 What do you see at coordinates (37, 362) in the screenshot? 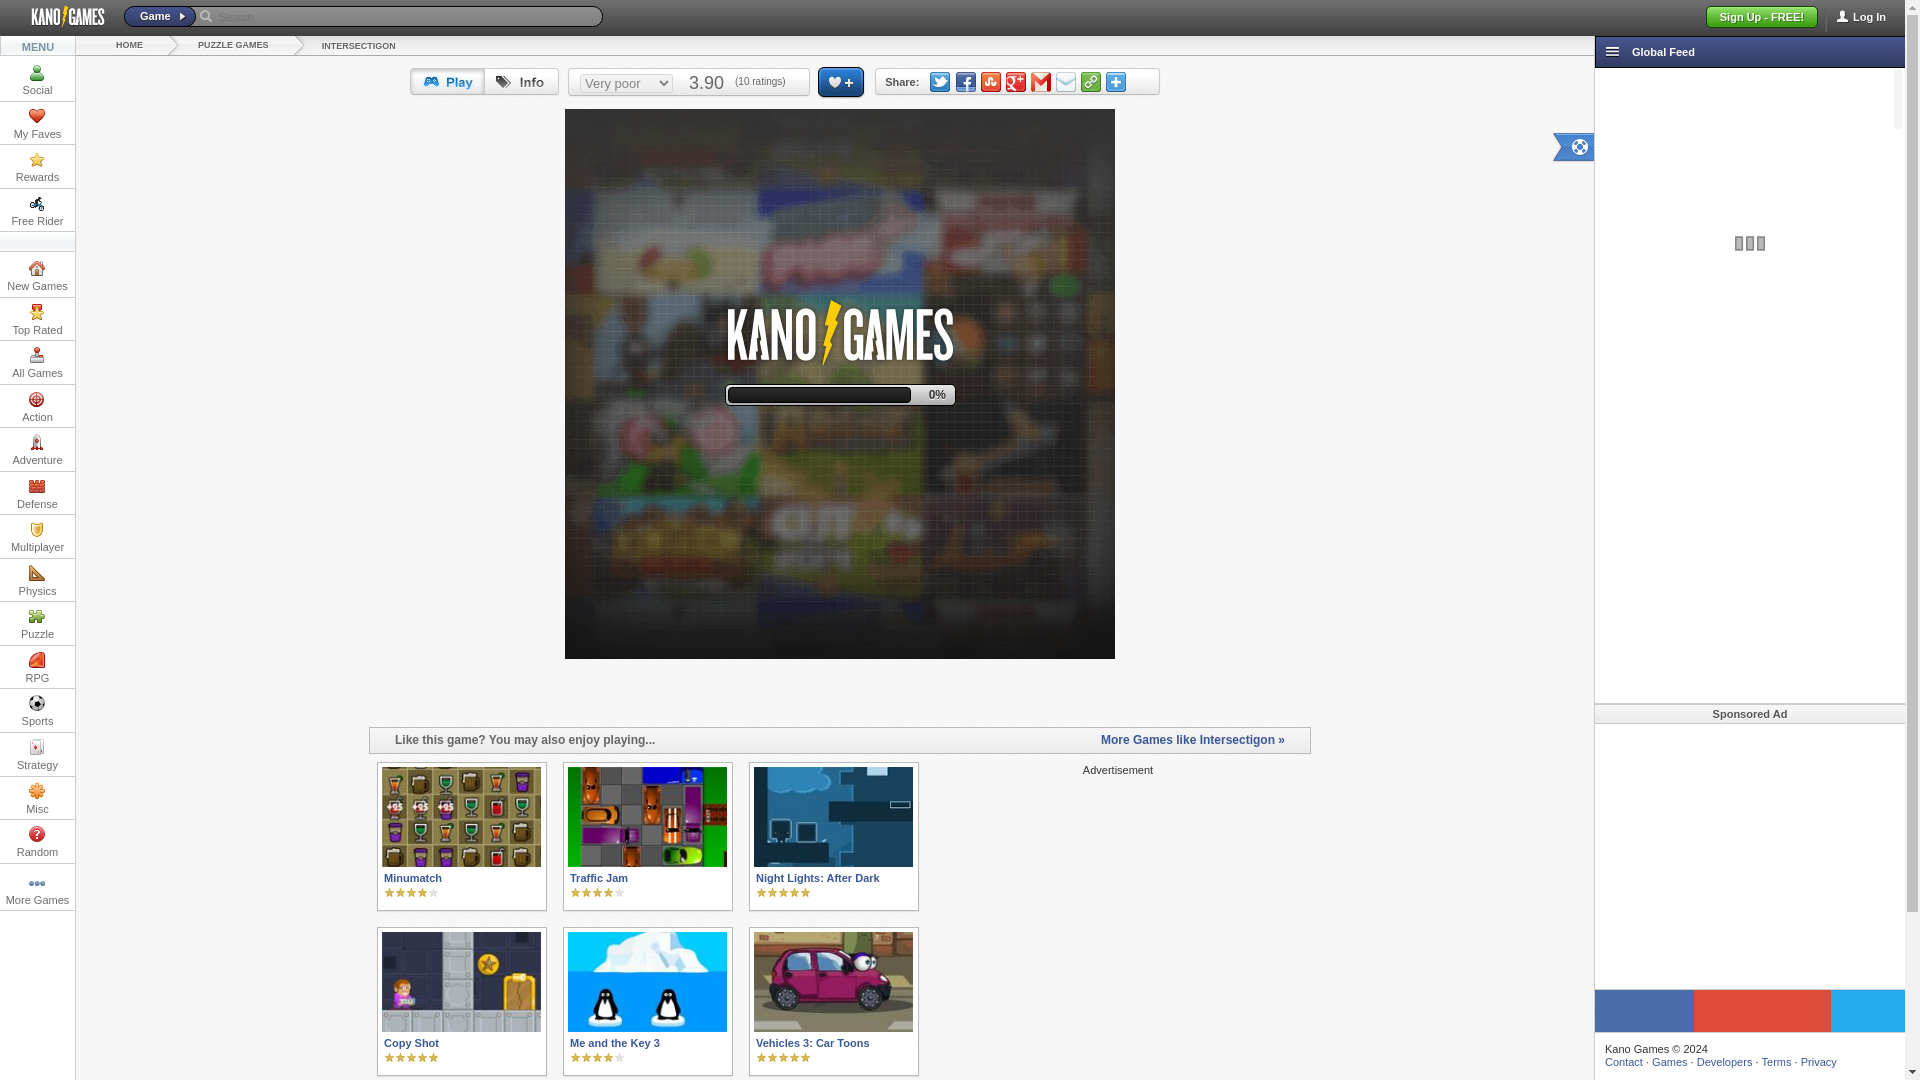
I see `All Games` at bounding box center [37, 362].